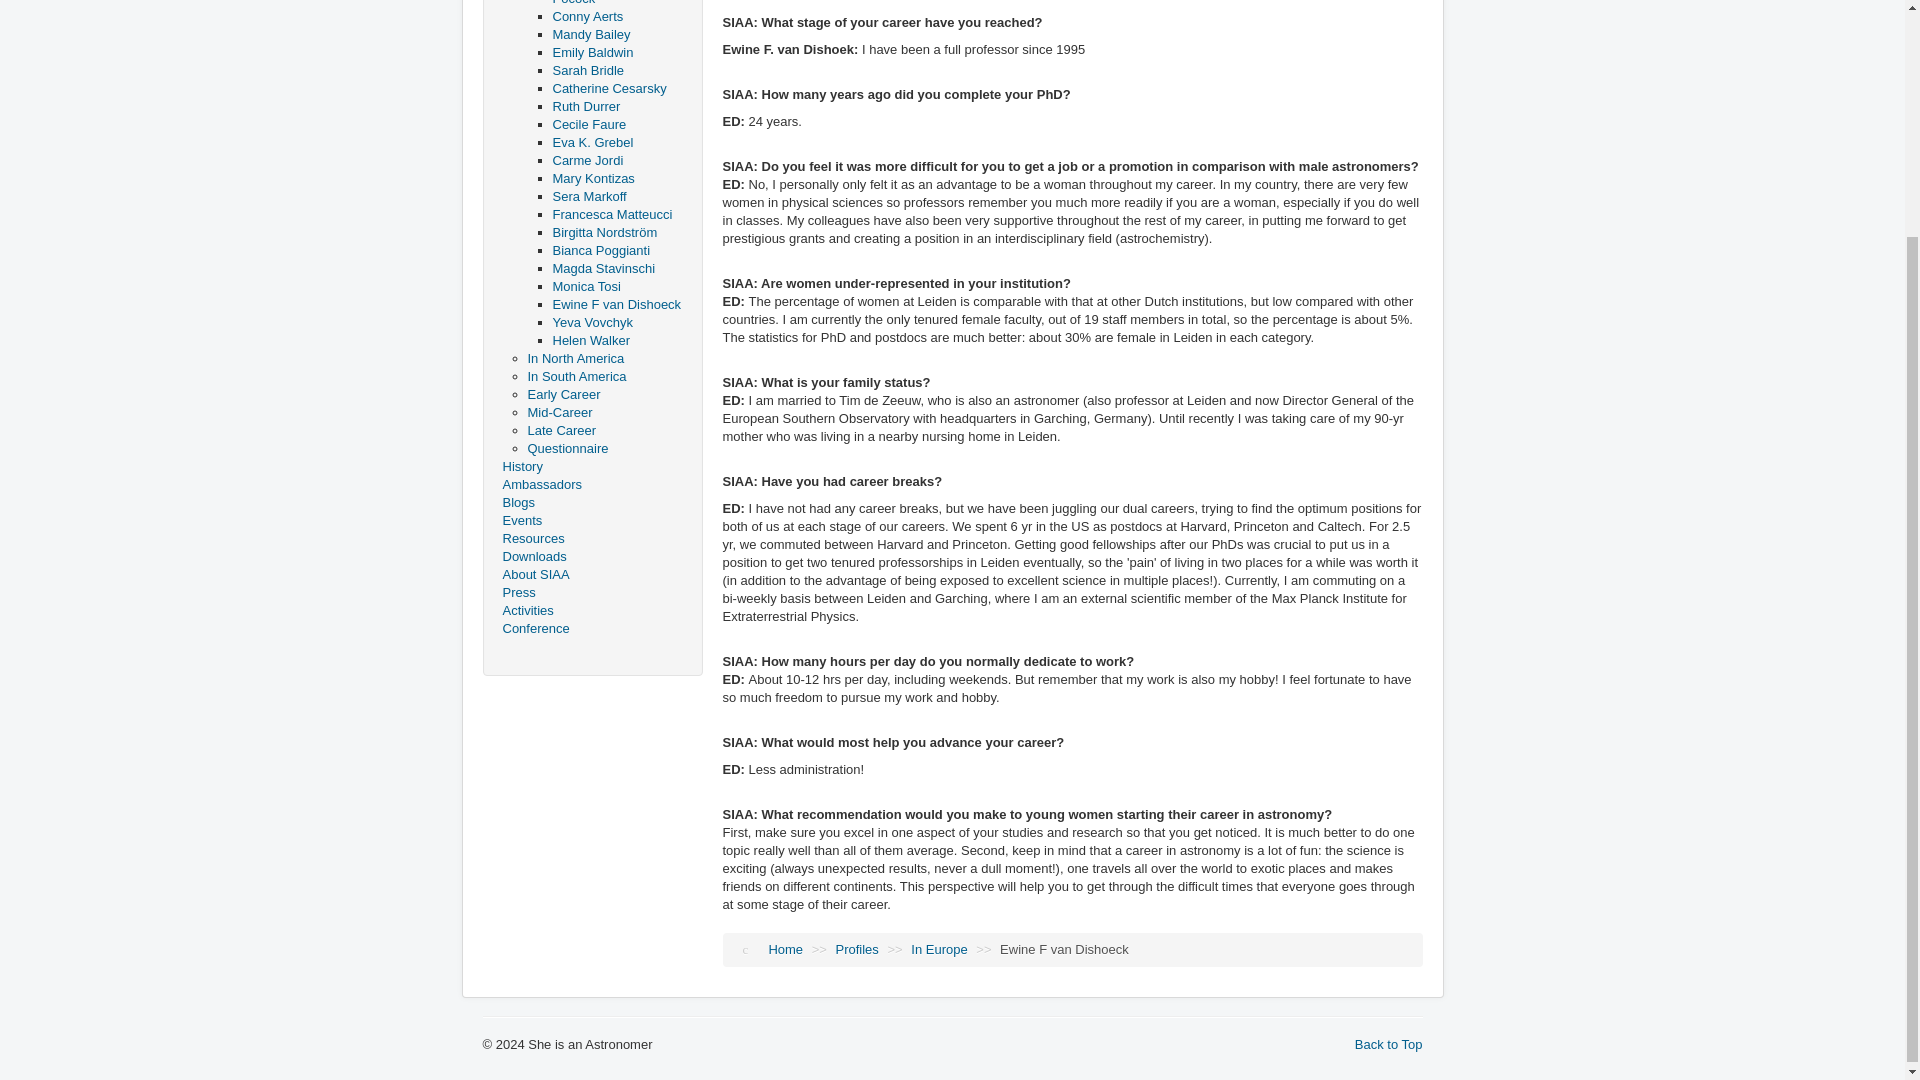  I want to click on Early Career, so click(564, 394).